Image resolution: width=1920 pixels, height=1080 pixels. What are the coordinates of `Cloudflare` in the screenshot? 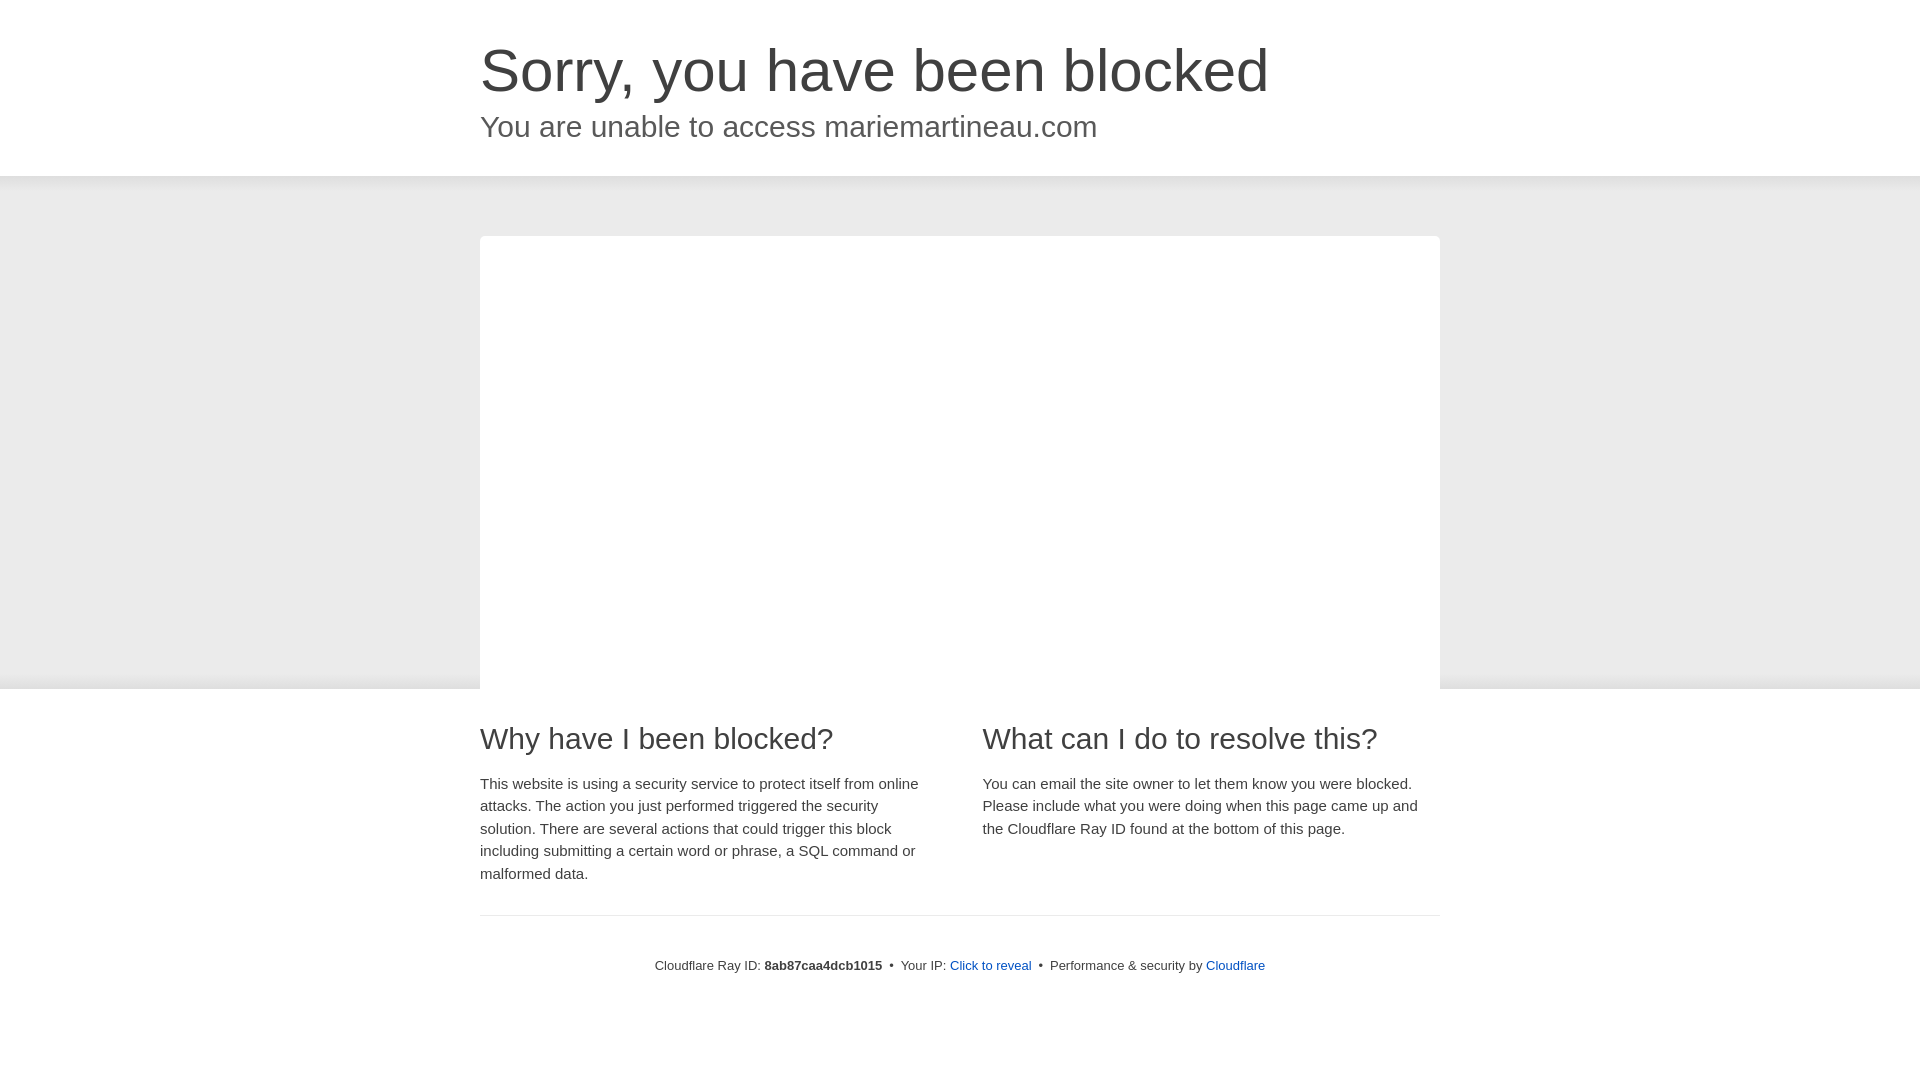 It's located at (1235, 965).